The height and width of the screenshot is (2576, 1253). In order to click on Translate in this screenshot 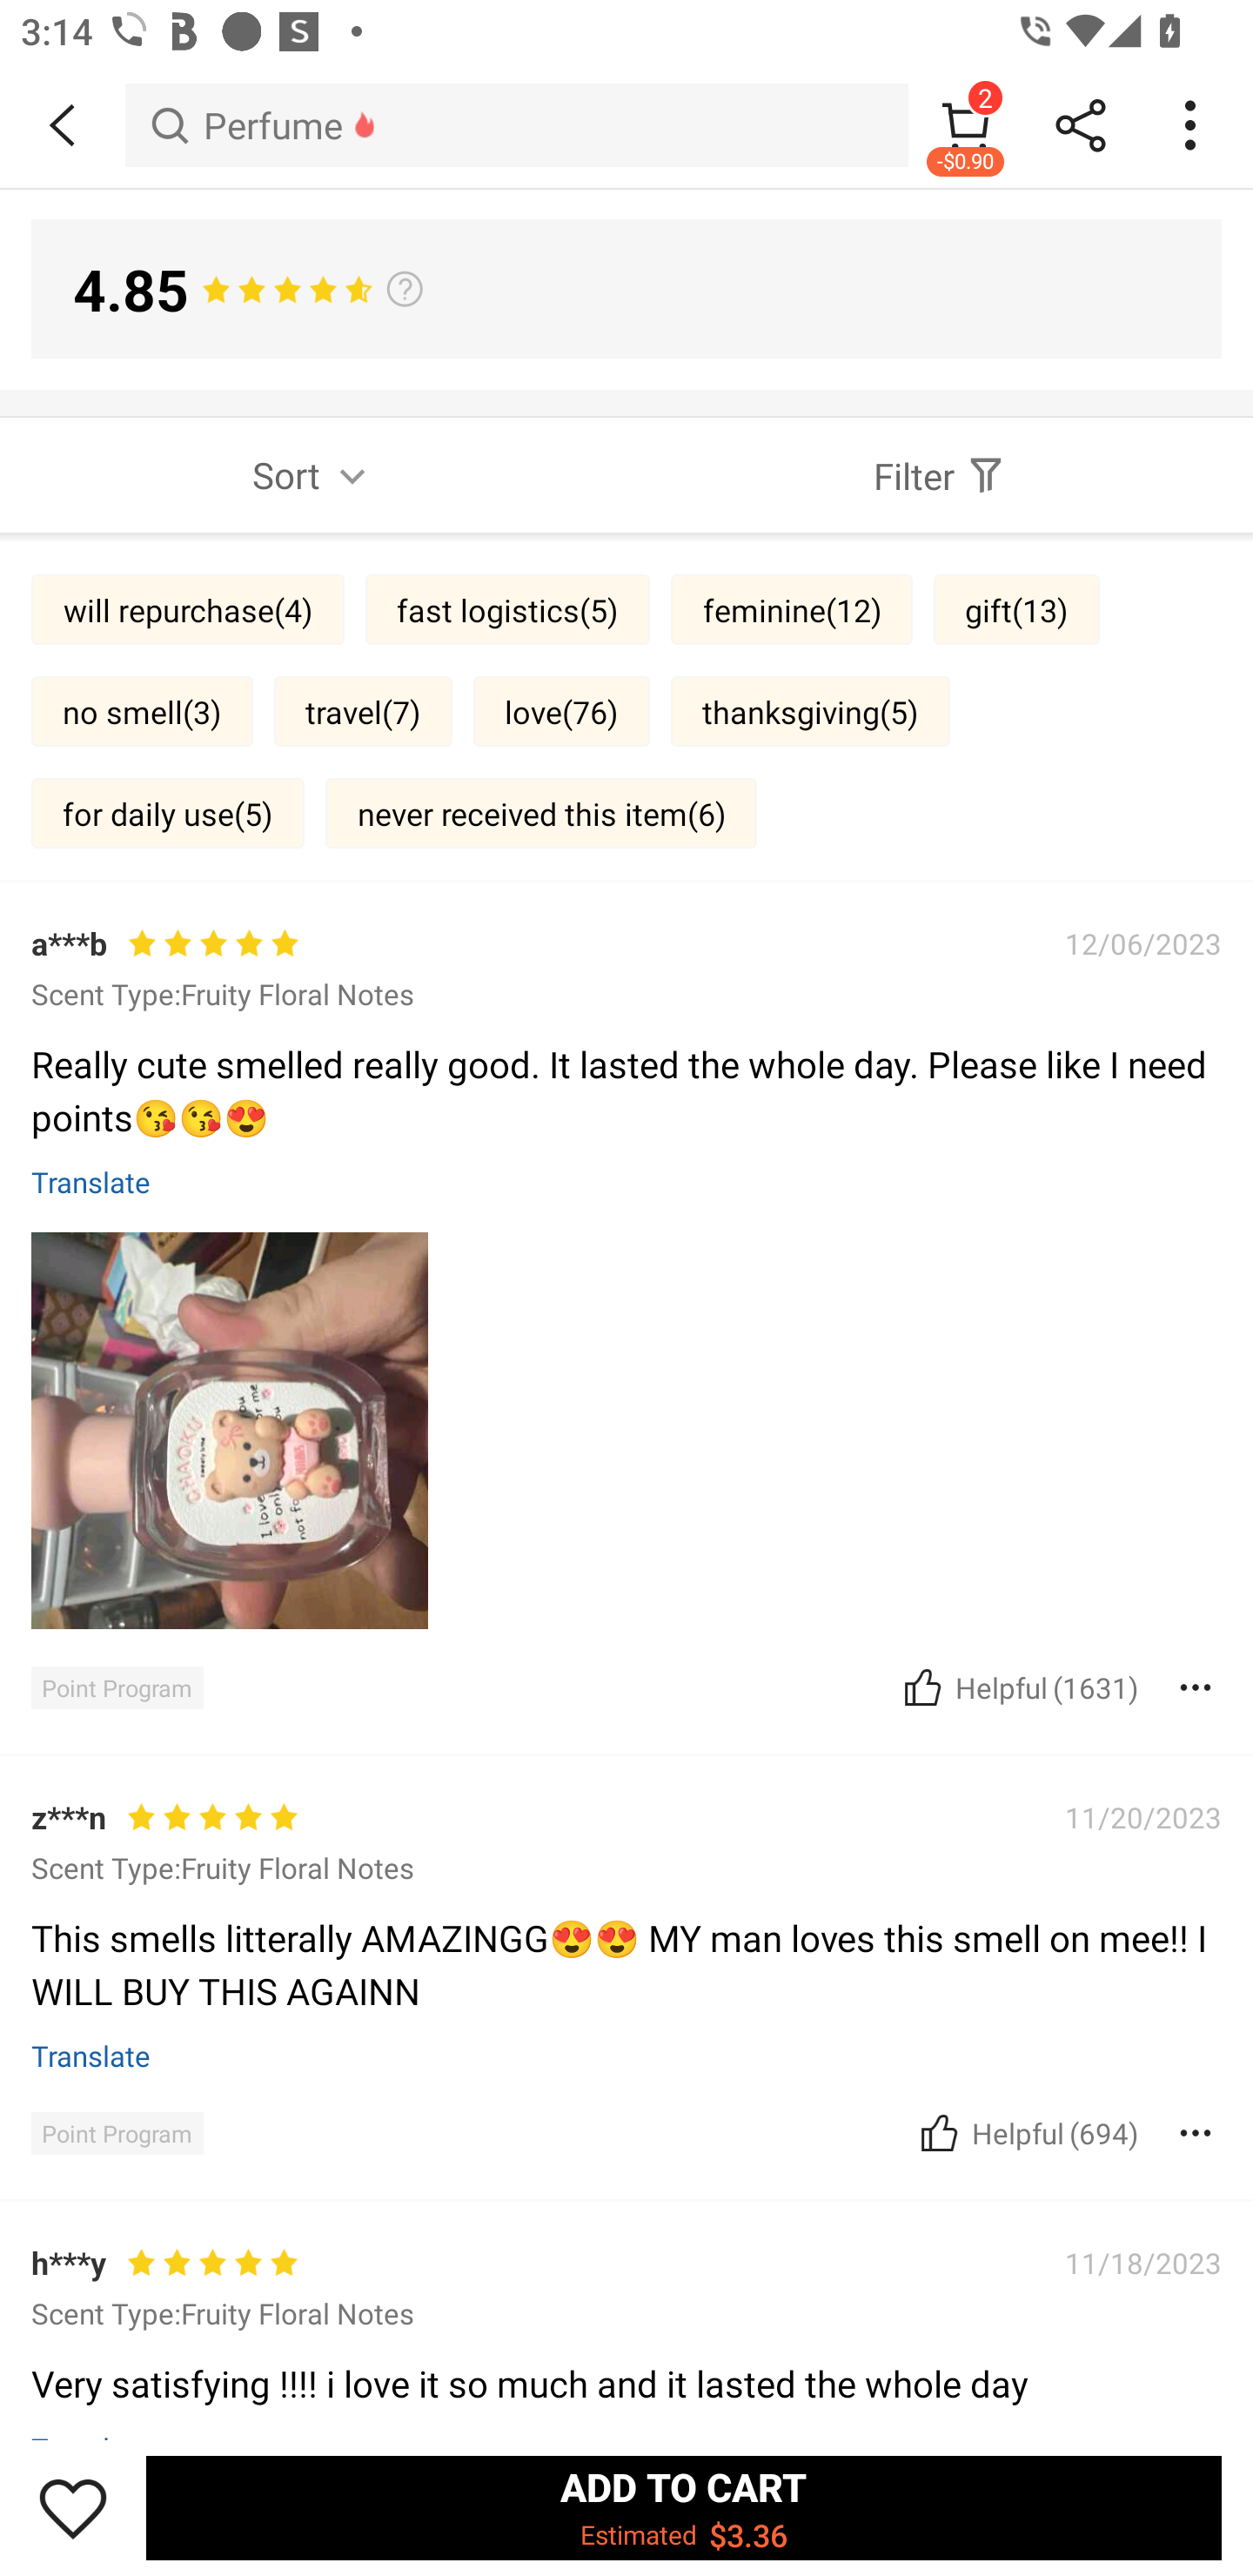, I will do `click(91, 2056)`.